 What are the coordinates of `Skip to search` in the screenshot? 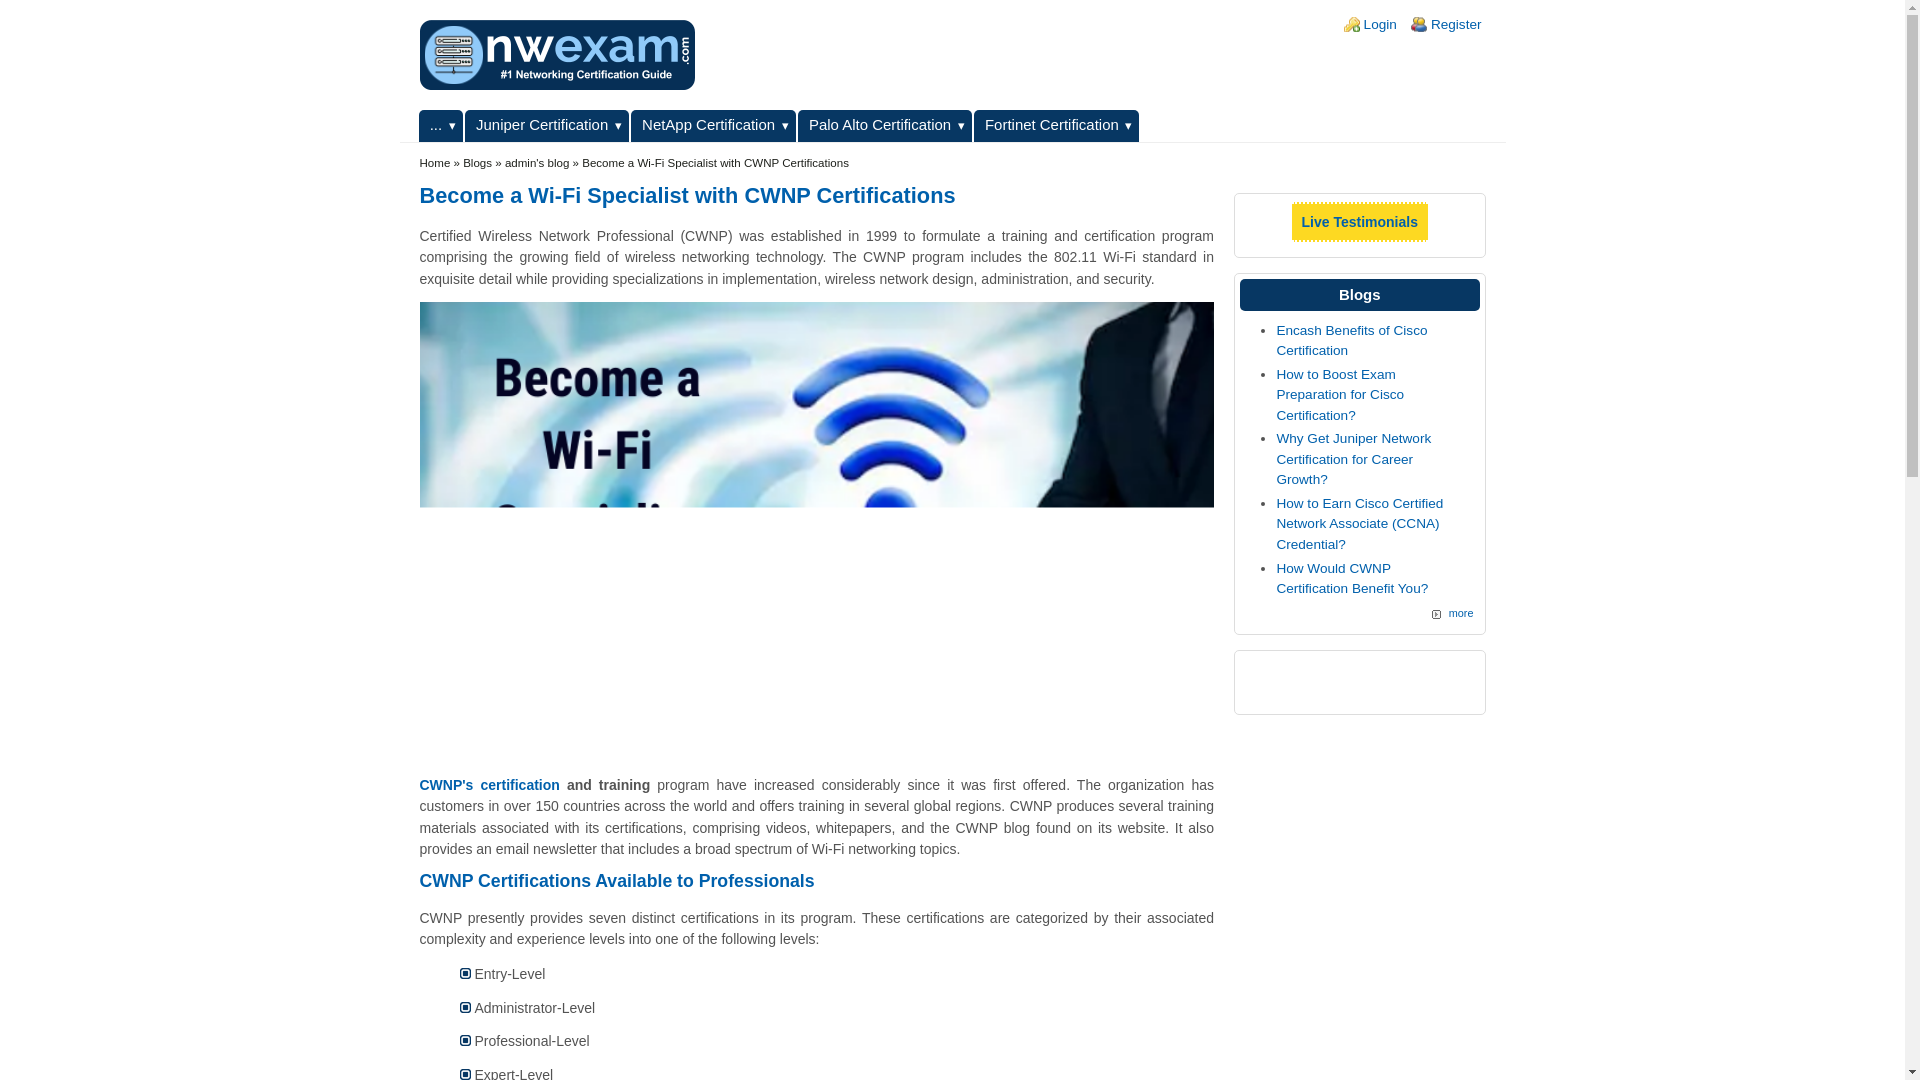 It's located at (43, 0).